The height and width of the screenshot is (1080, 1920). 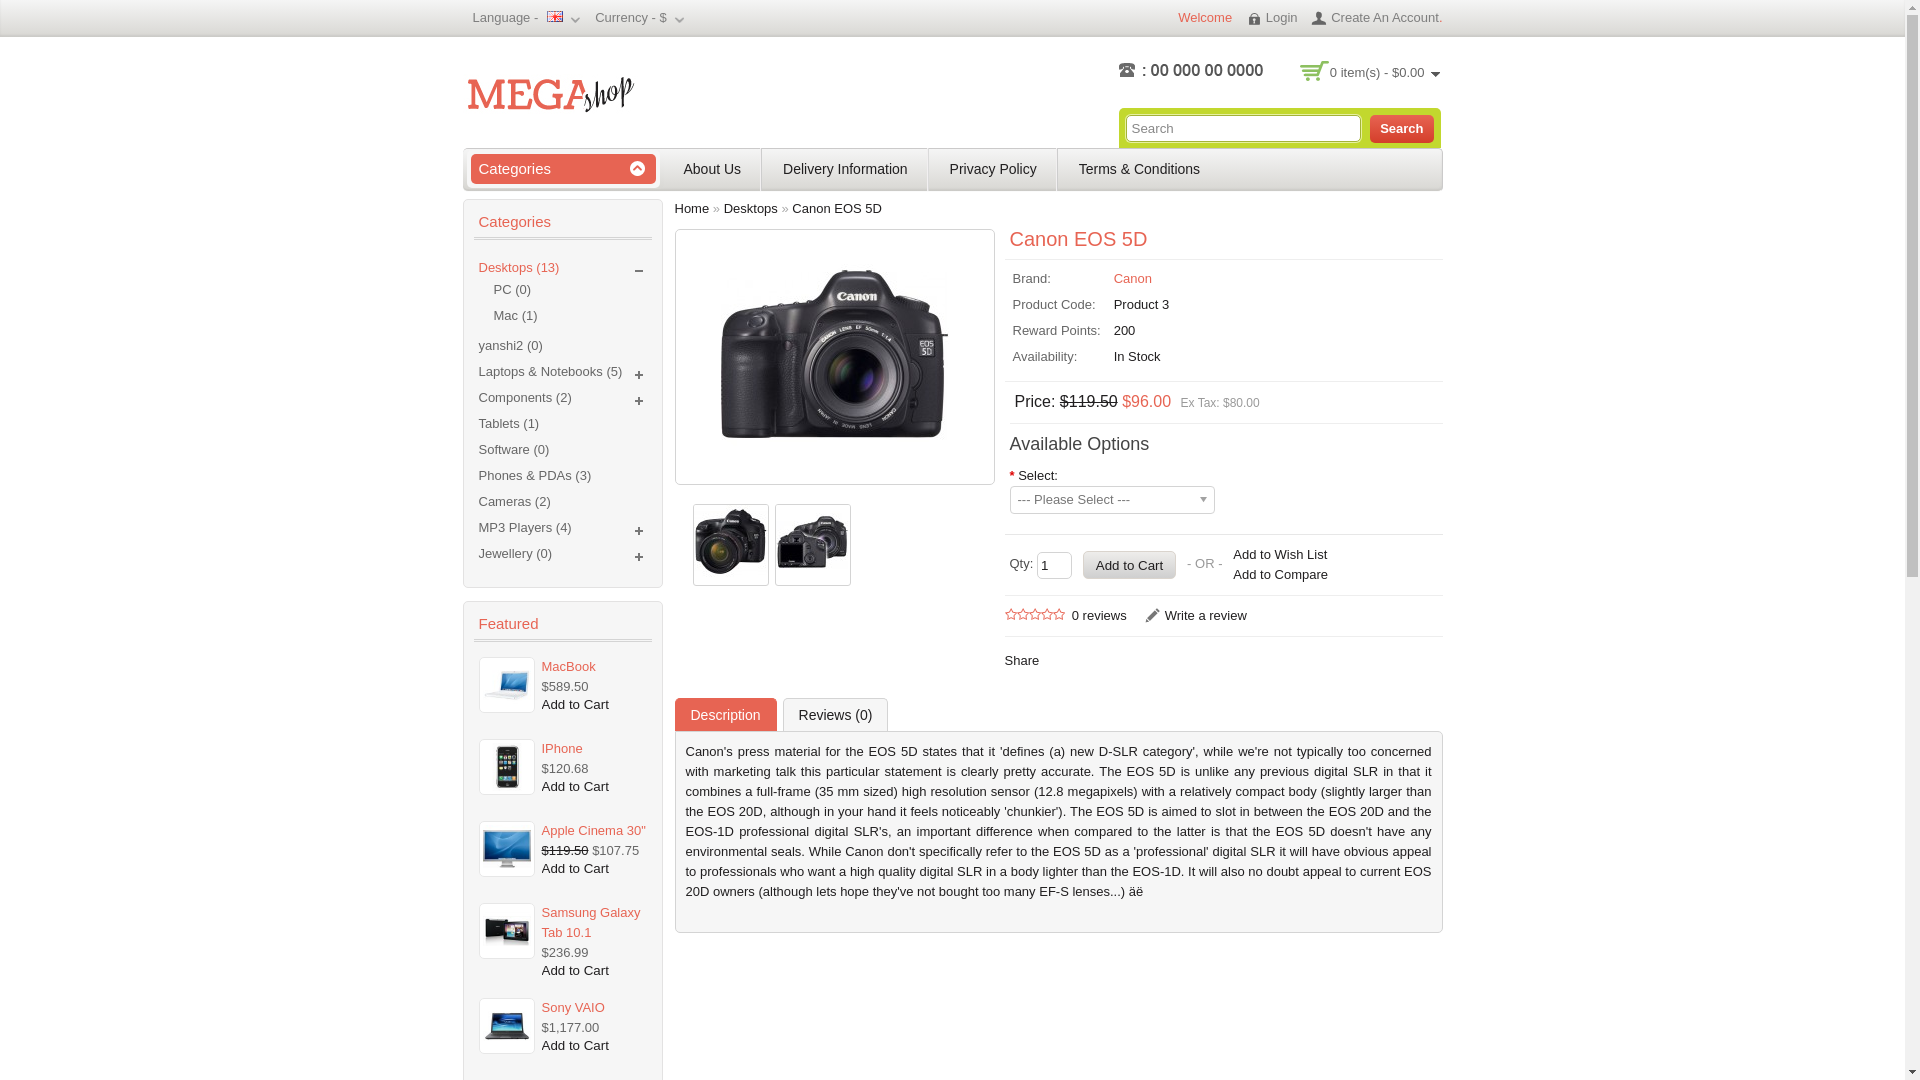 What do you see at coordinates (534, 476) in the screenshot?
I see `Phones & PDAs (3)` at bounding box center [534, 476].